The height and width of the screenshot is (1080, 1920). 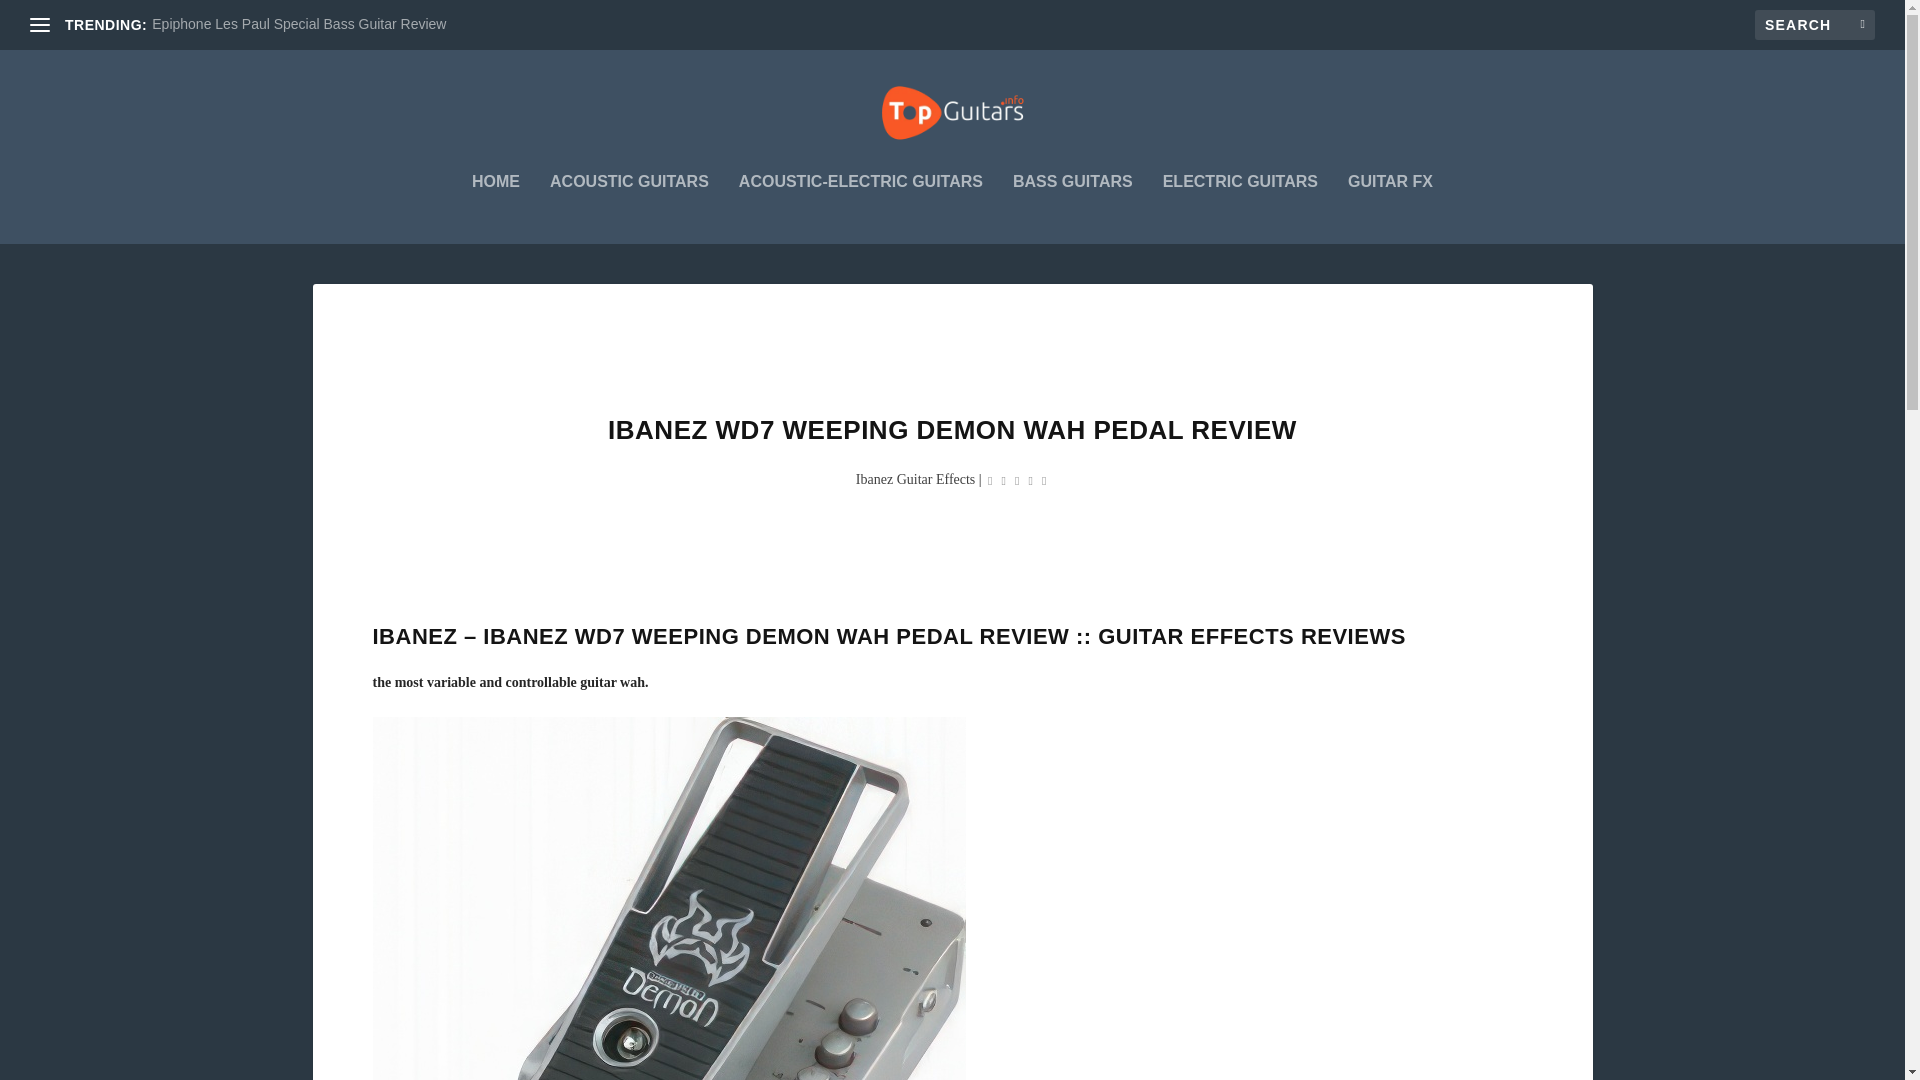 What do you see at coordinates (298, 24) in the screenshot?
I see `Epiphone Les Paul Special Bass Guitar Review` at bounding box center [298, 24].